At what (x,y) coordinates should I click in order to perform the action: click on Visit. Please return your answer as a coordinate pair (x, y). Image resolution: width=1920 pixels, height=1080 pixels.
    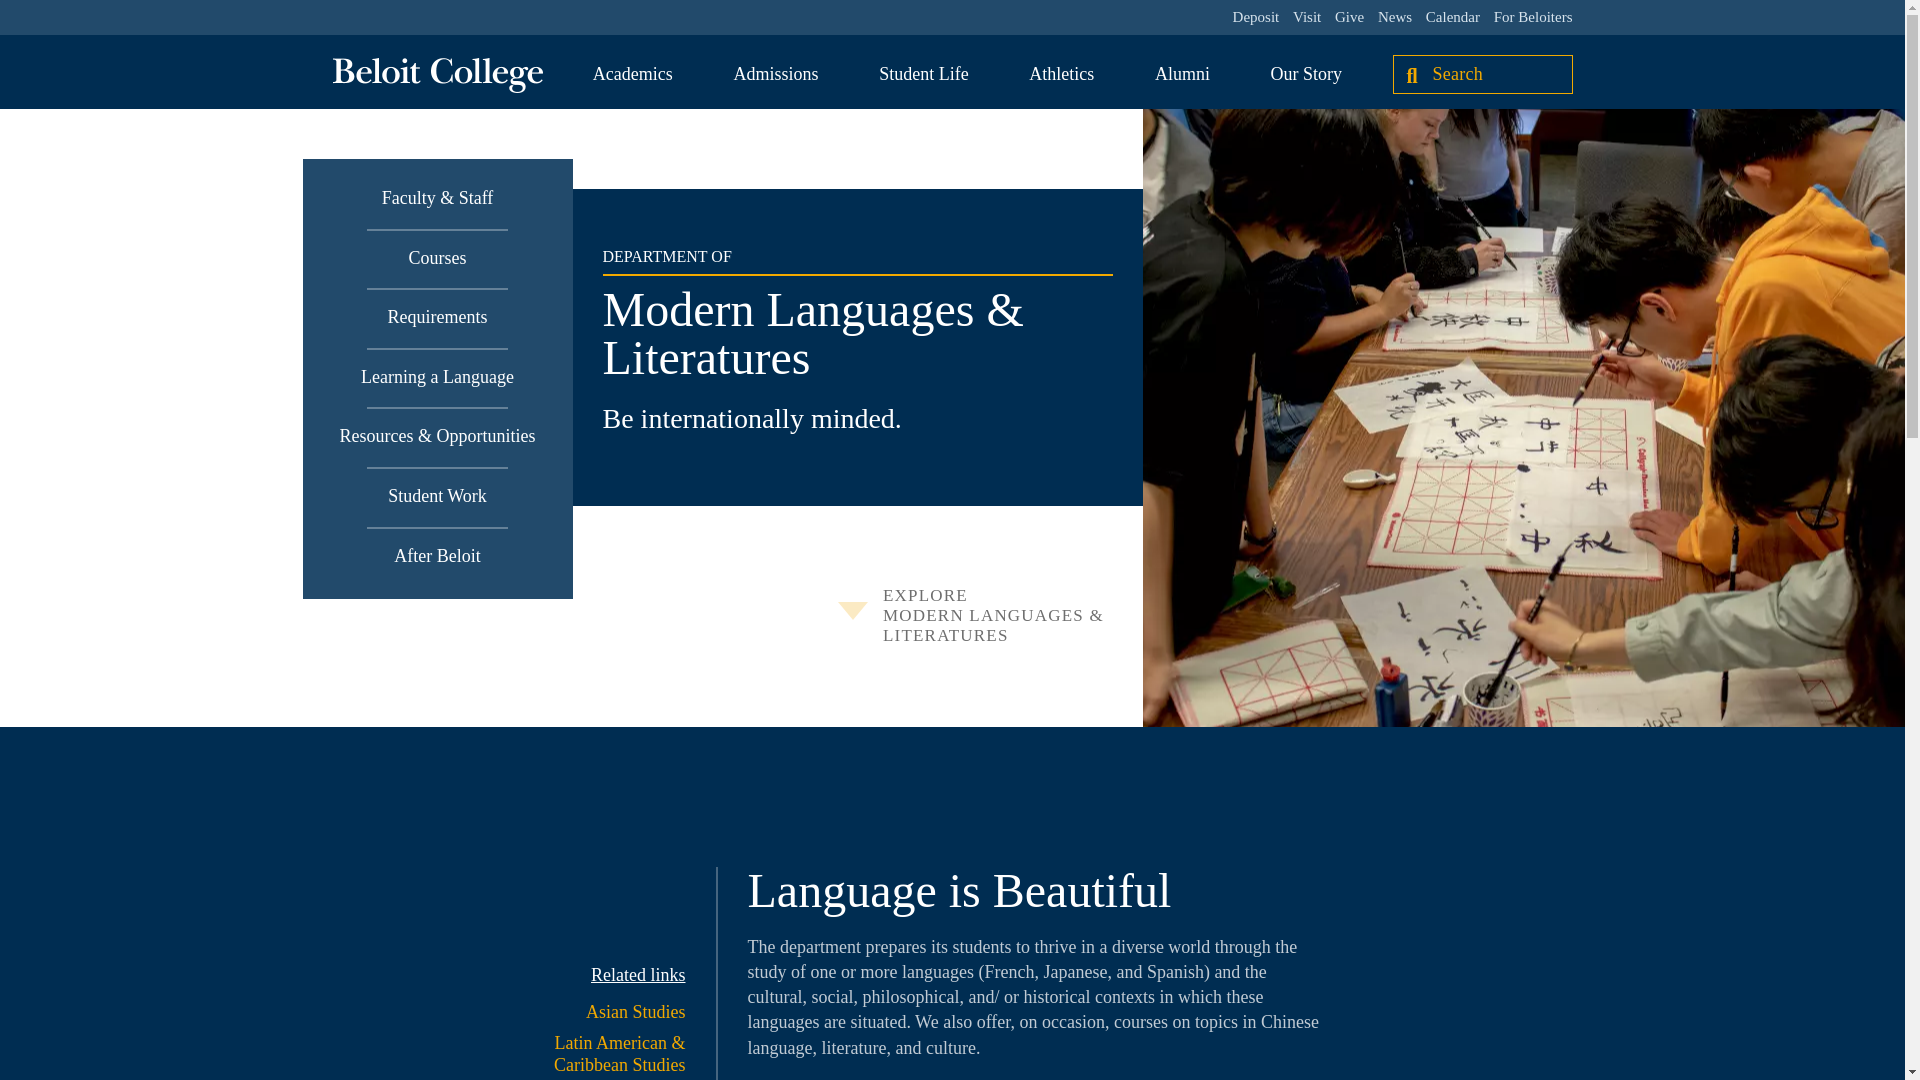
    Looking at the image, I should click on (1306, 17).